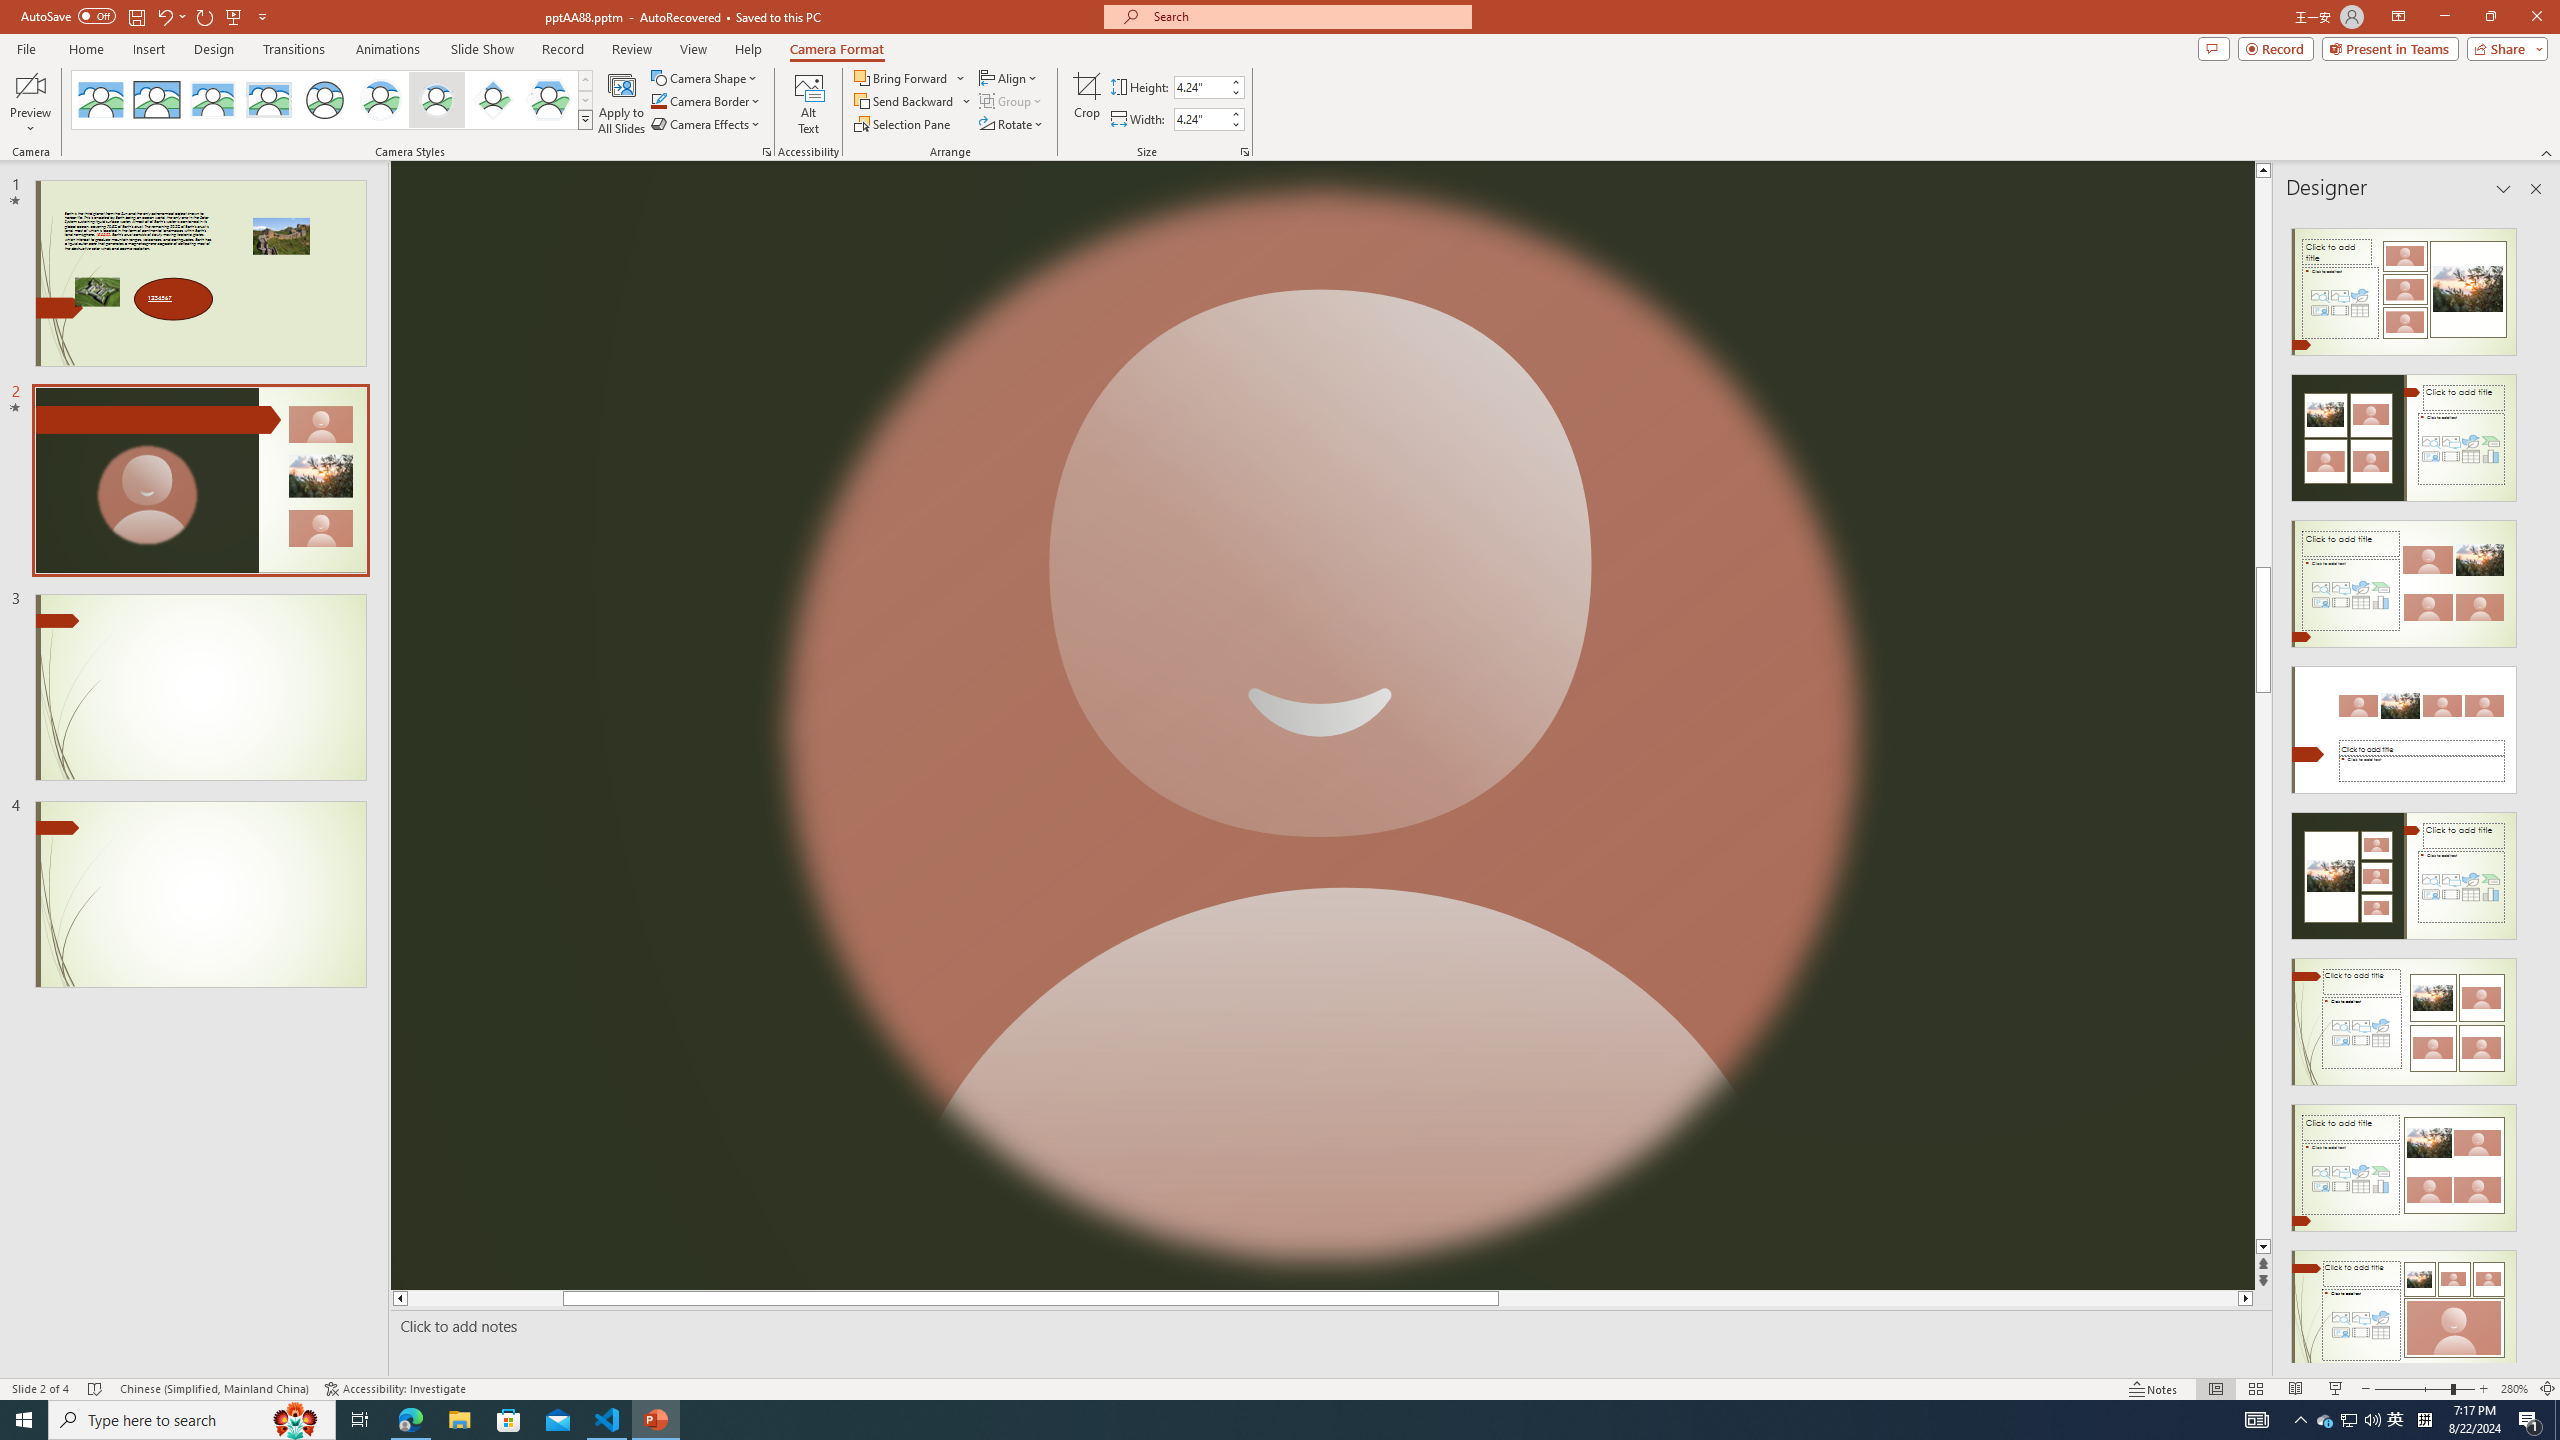 The image size is (2560, 1440). I want to click on Camera Border Teal, Accent 1, so click(658, 100).